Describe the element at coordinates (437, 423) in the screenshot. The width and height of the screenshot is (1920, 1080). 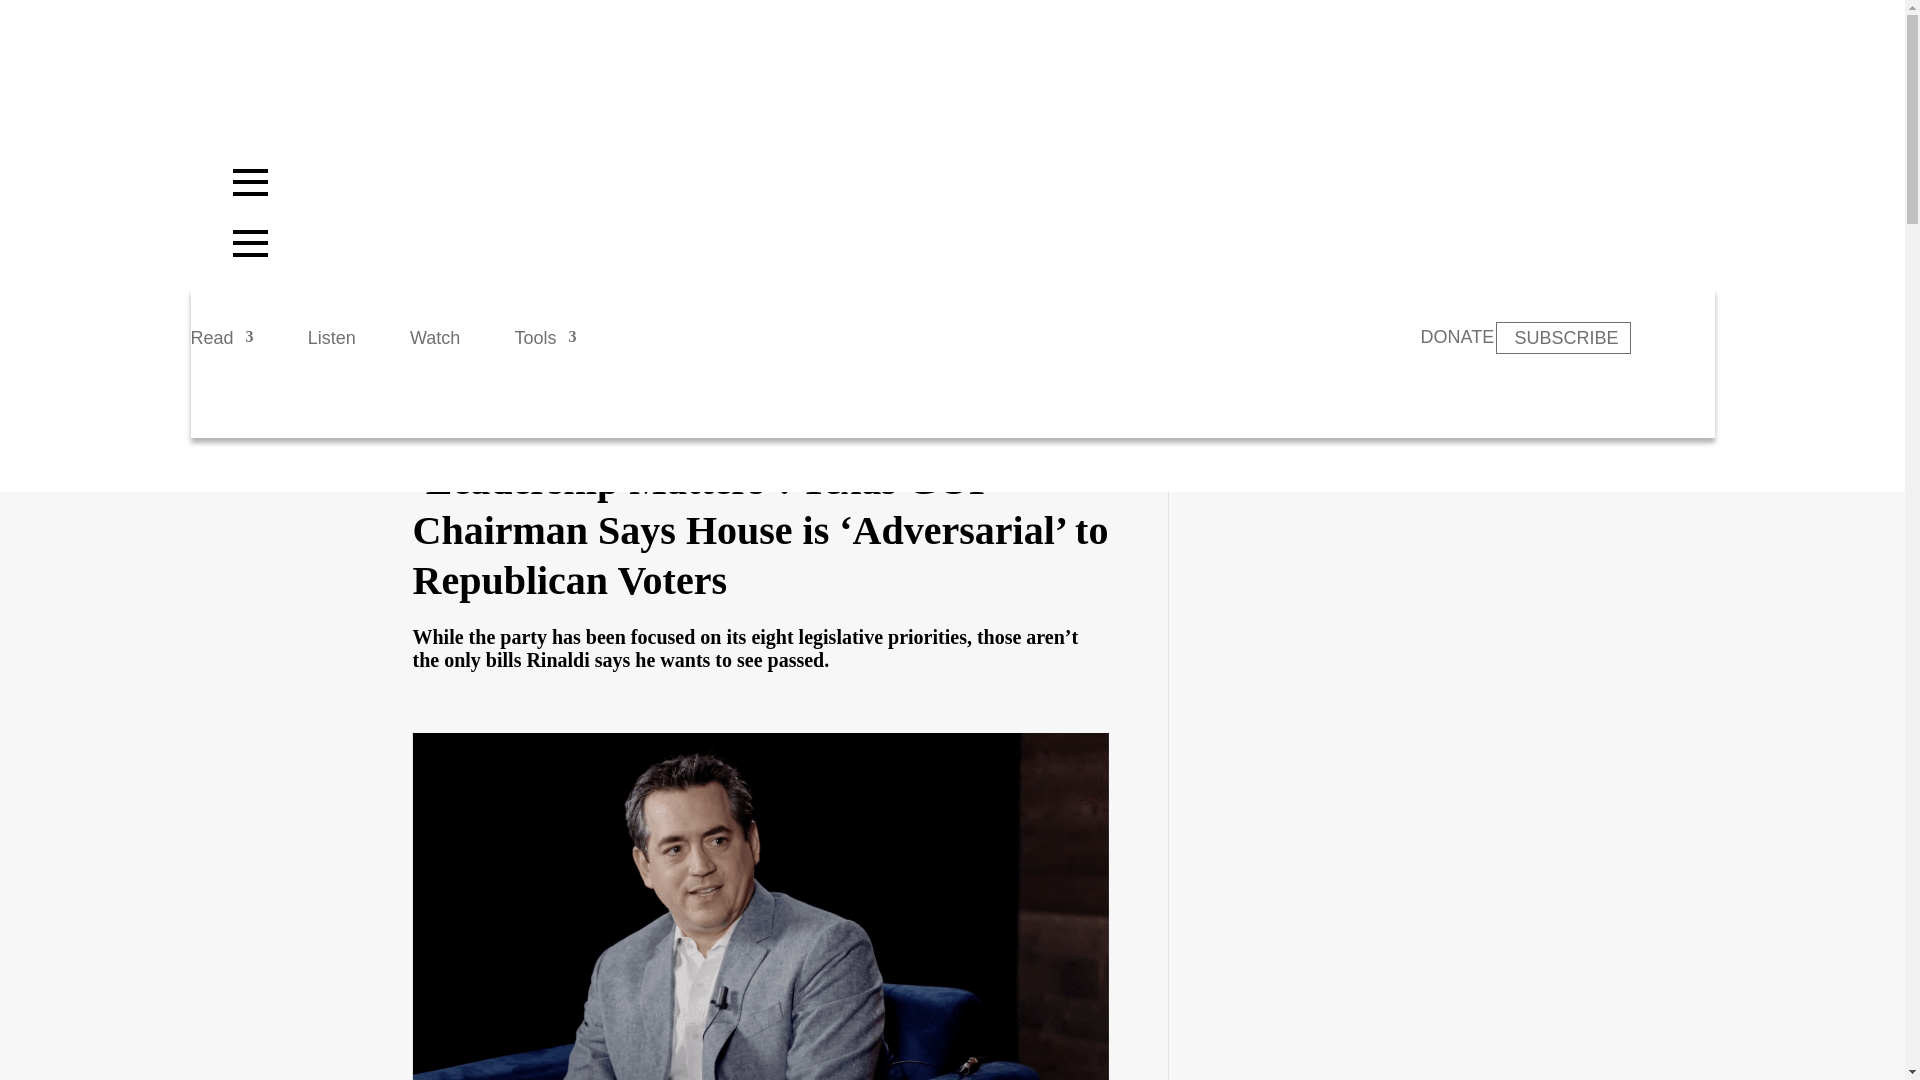
I see `STATE` at that location.